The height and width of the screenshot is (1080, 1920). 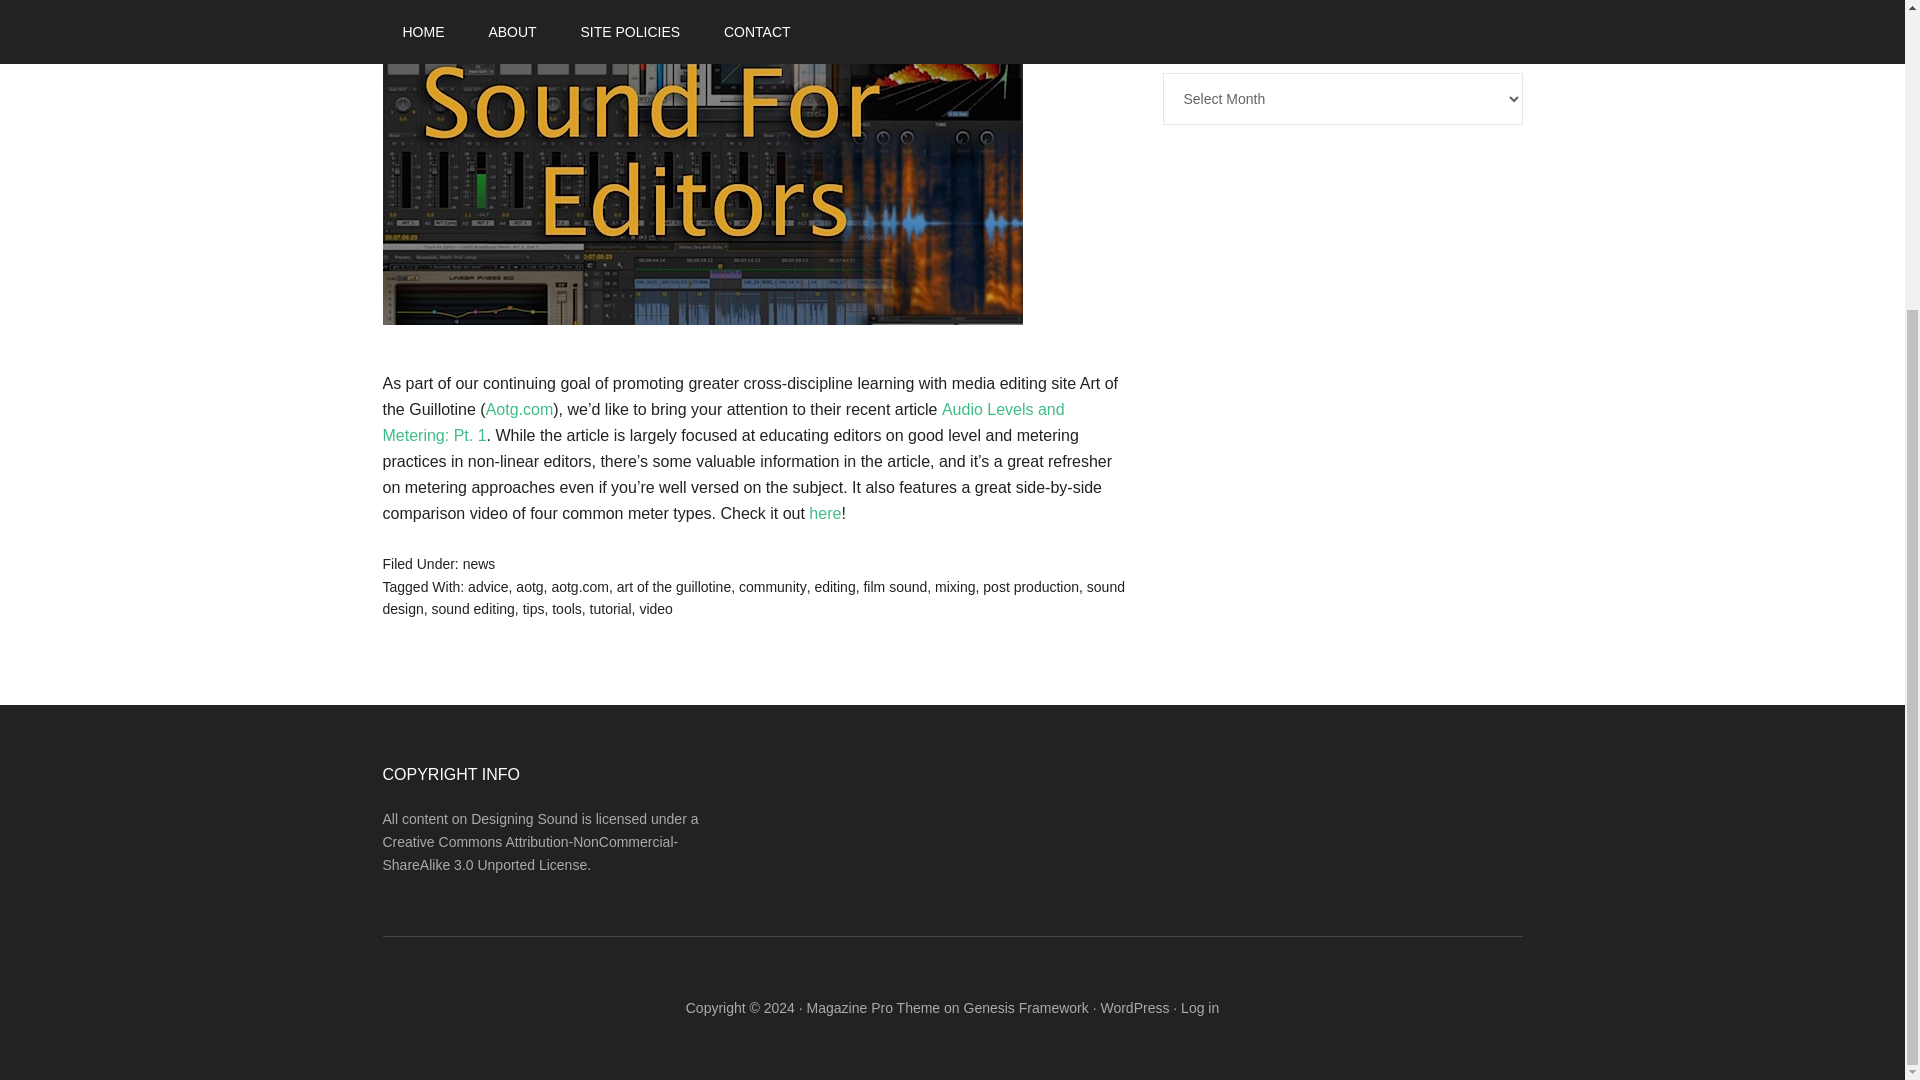 What do you see at coordinates (530, 586) in the screenshot?
I see `aotg` at bounding box center [530, 586].